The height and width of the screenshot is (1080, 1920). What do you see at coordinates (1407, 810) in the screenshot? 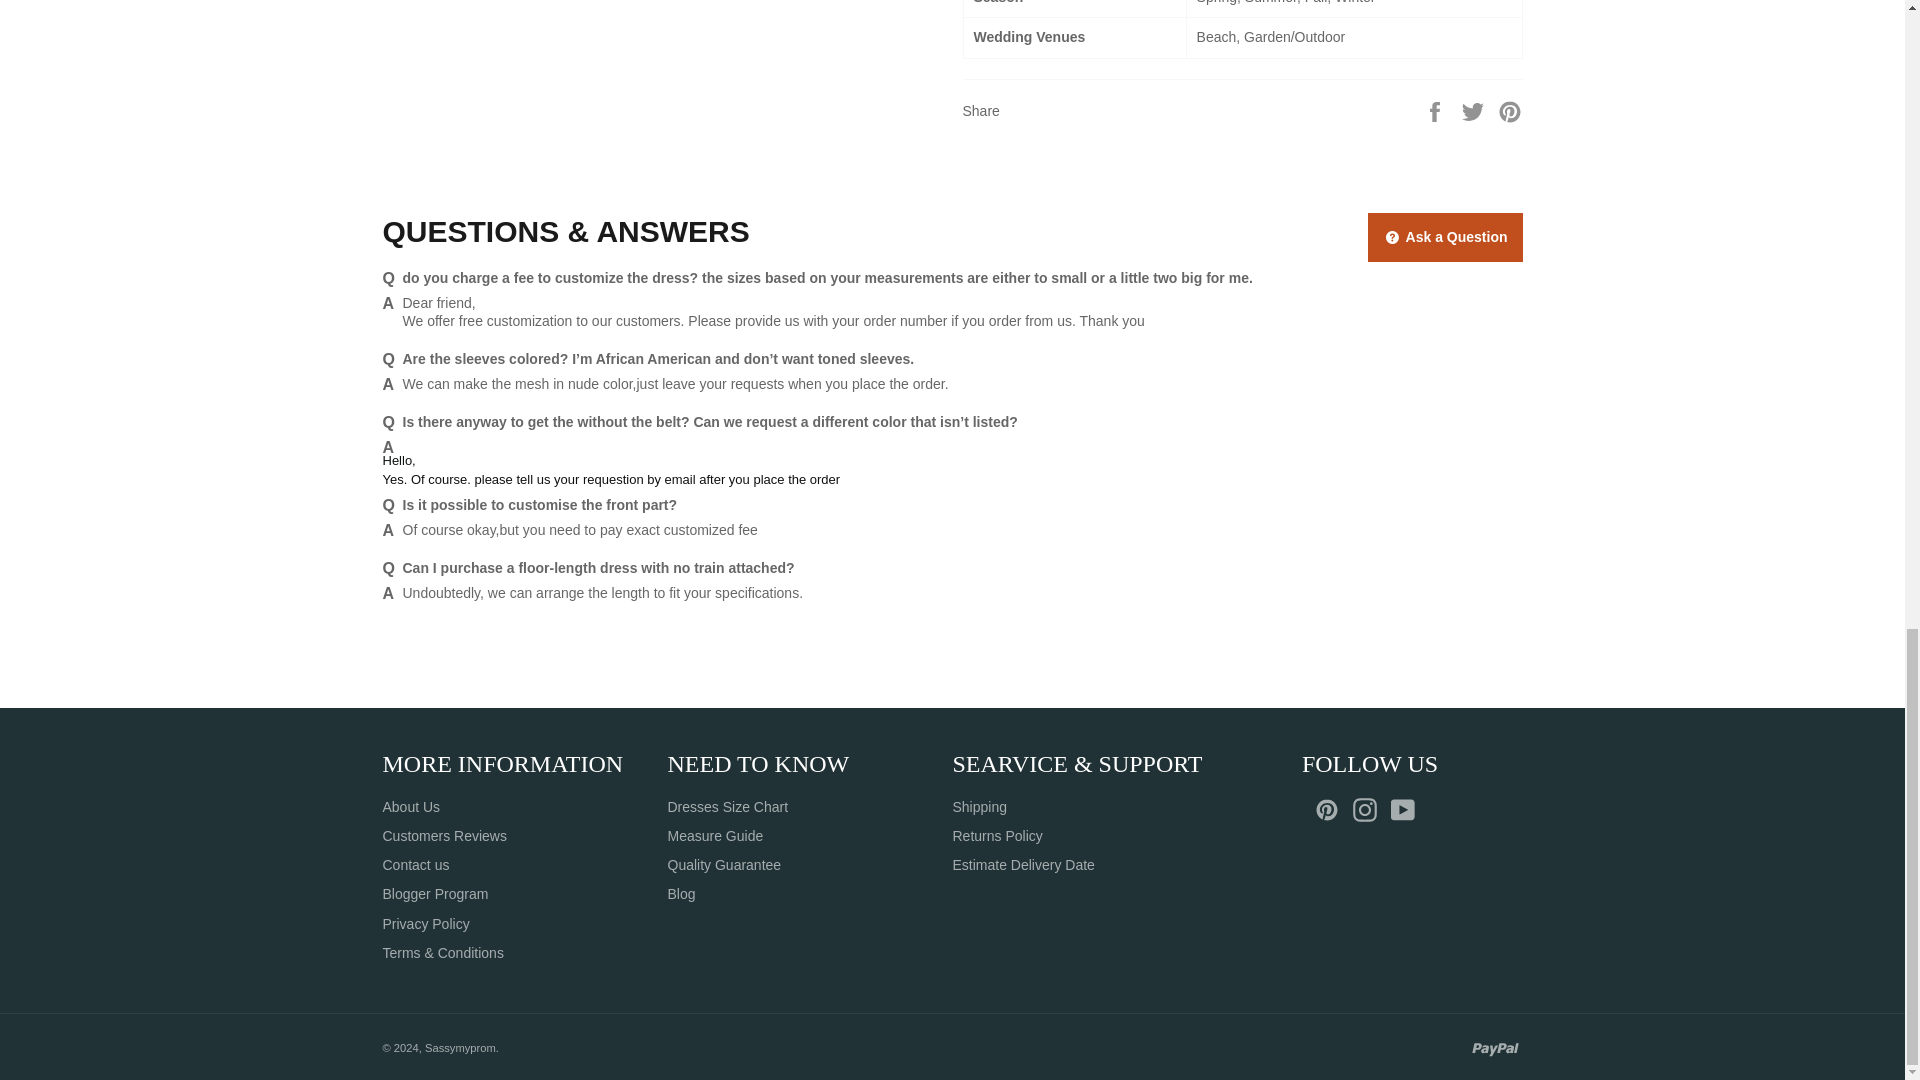
I see `Sassymyprom on YouTube` at bounding box center [1407, 810].